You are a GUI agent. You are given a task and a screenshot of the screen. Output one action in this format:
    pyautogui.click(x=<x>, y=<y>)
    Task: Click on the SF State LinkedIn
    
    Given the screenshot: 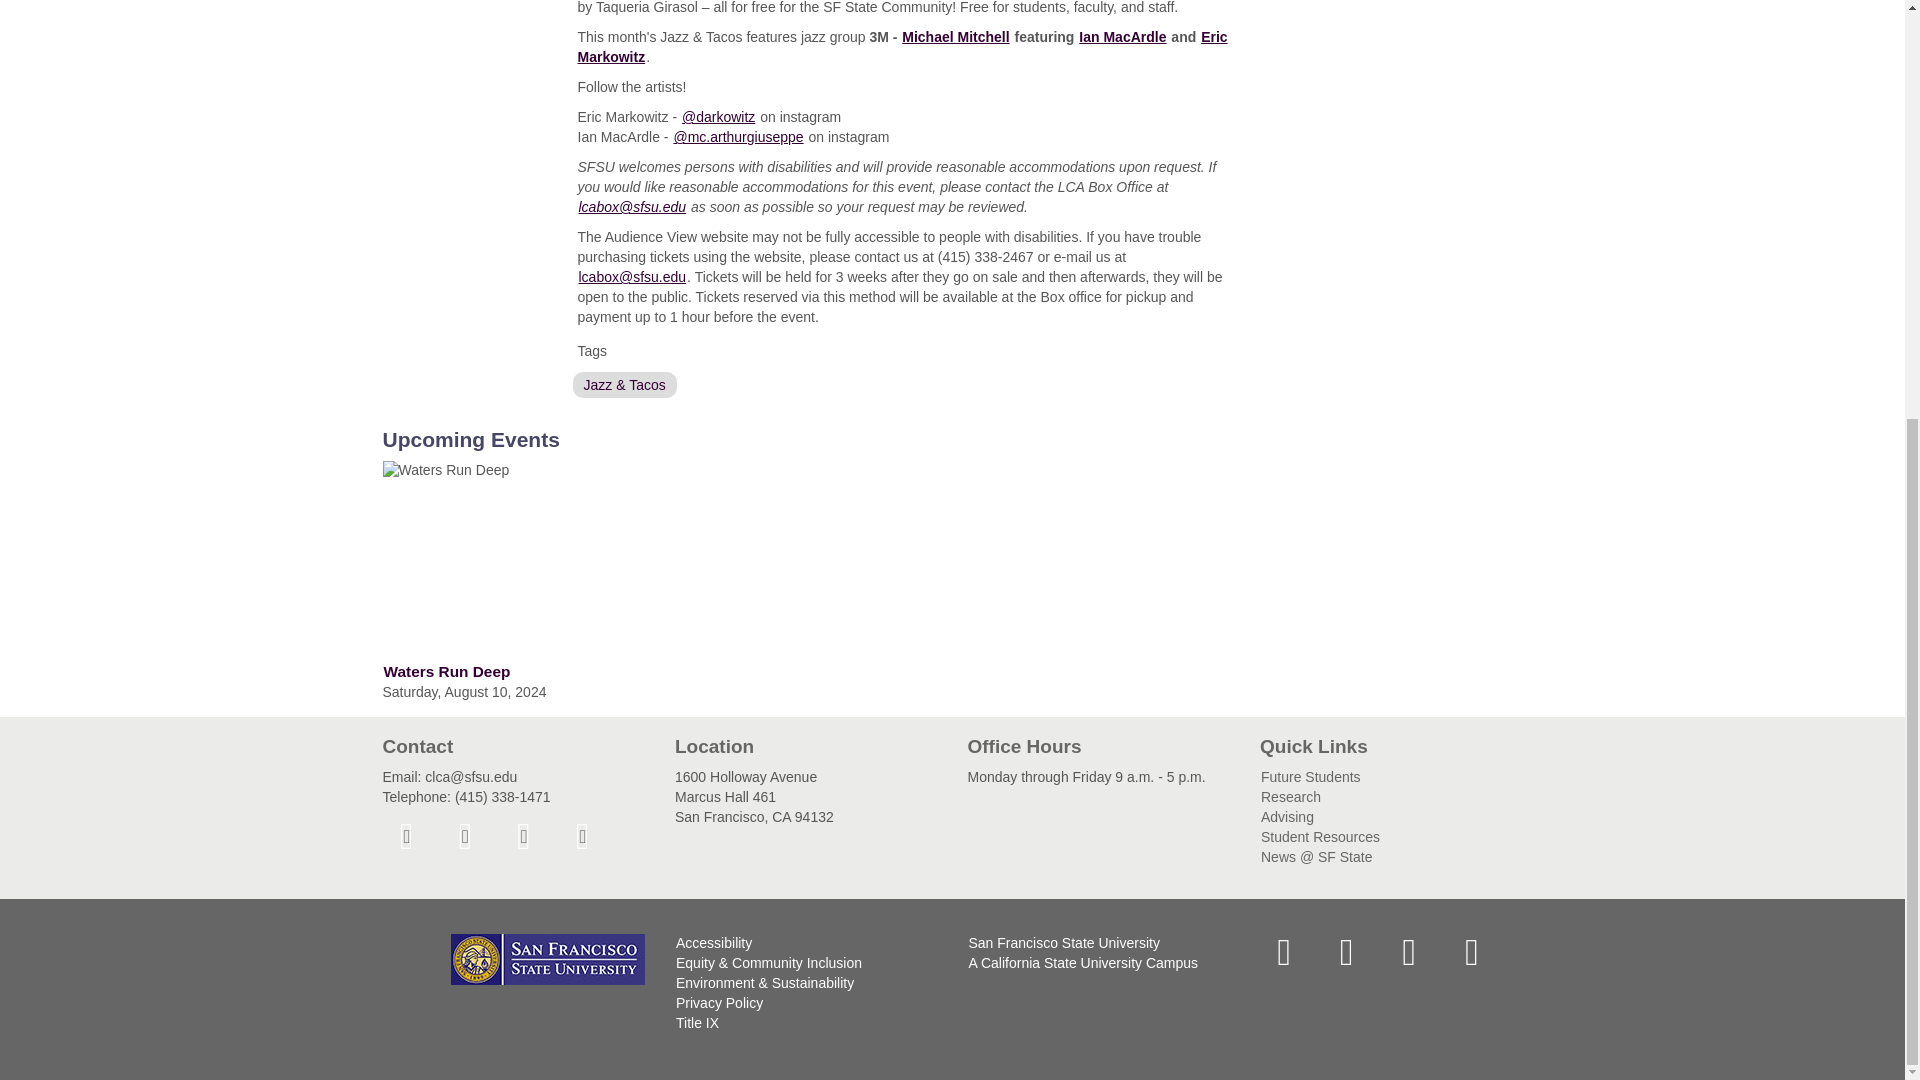 What is the action you would take?
    pyautogui.click(x=1472, y=950)
    